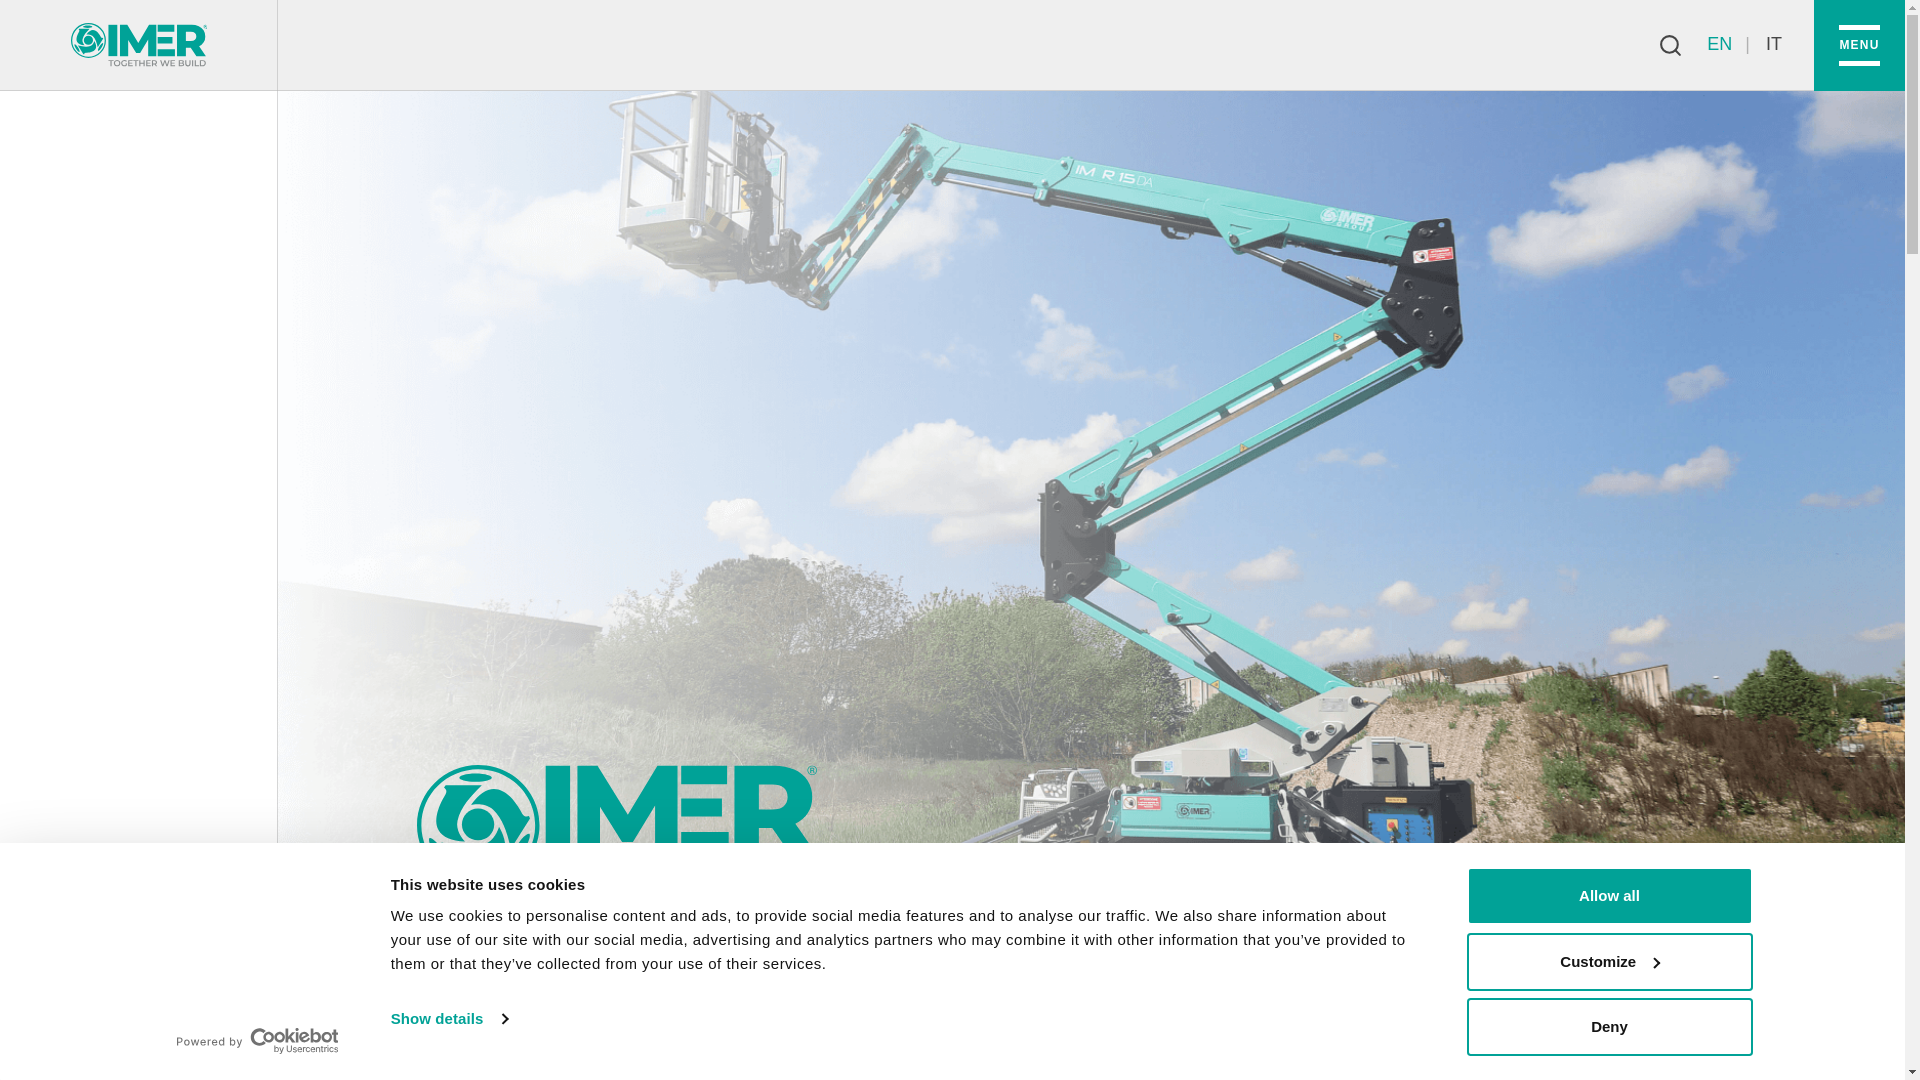 This screenshot has height=1080, width=1920. I want to click on Allow all, so click(1608, 896).